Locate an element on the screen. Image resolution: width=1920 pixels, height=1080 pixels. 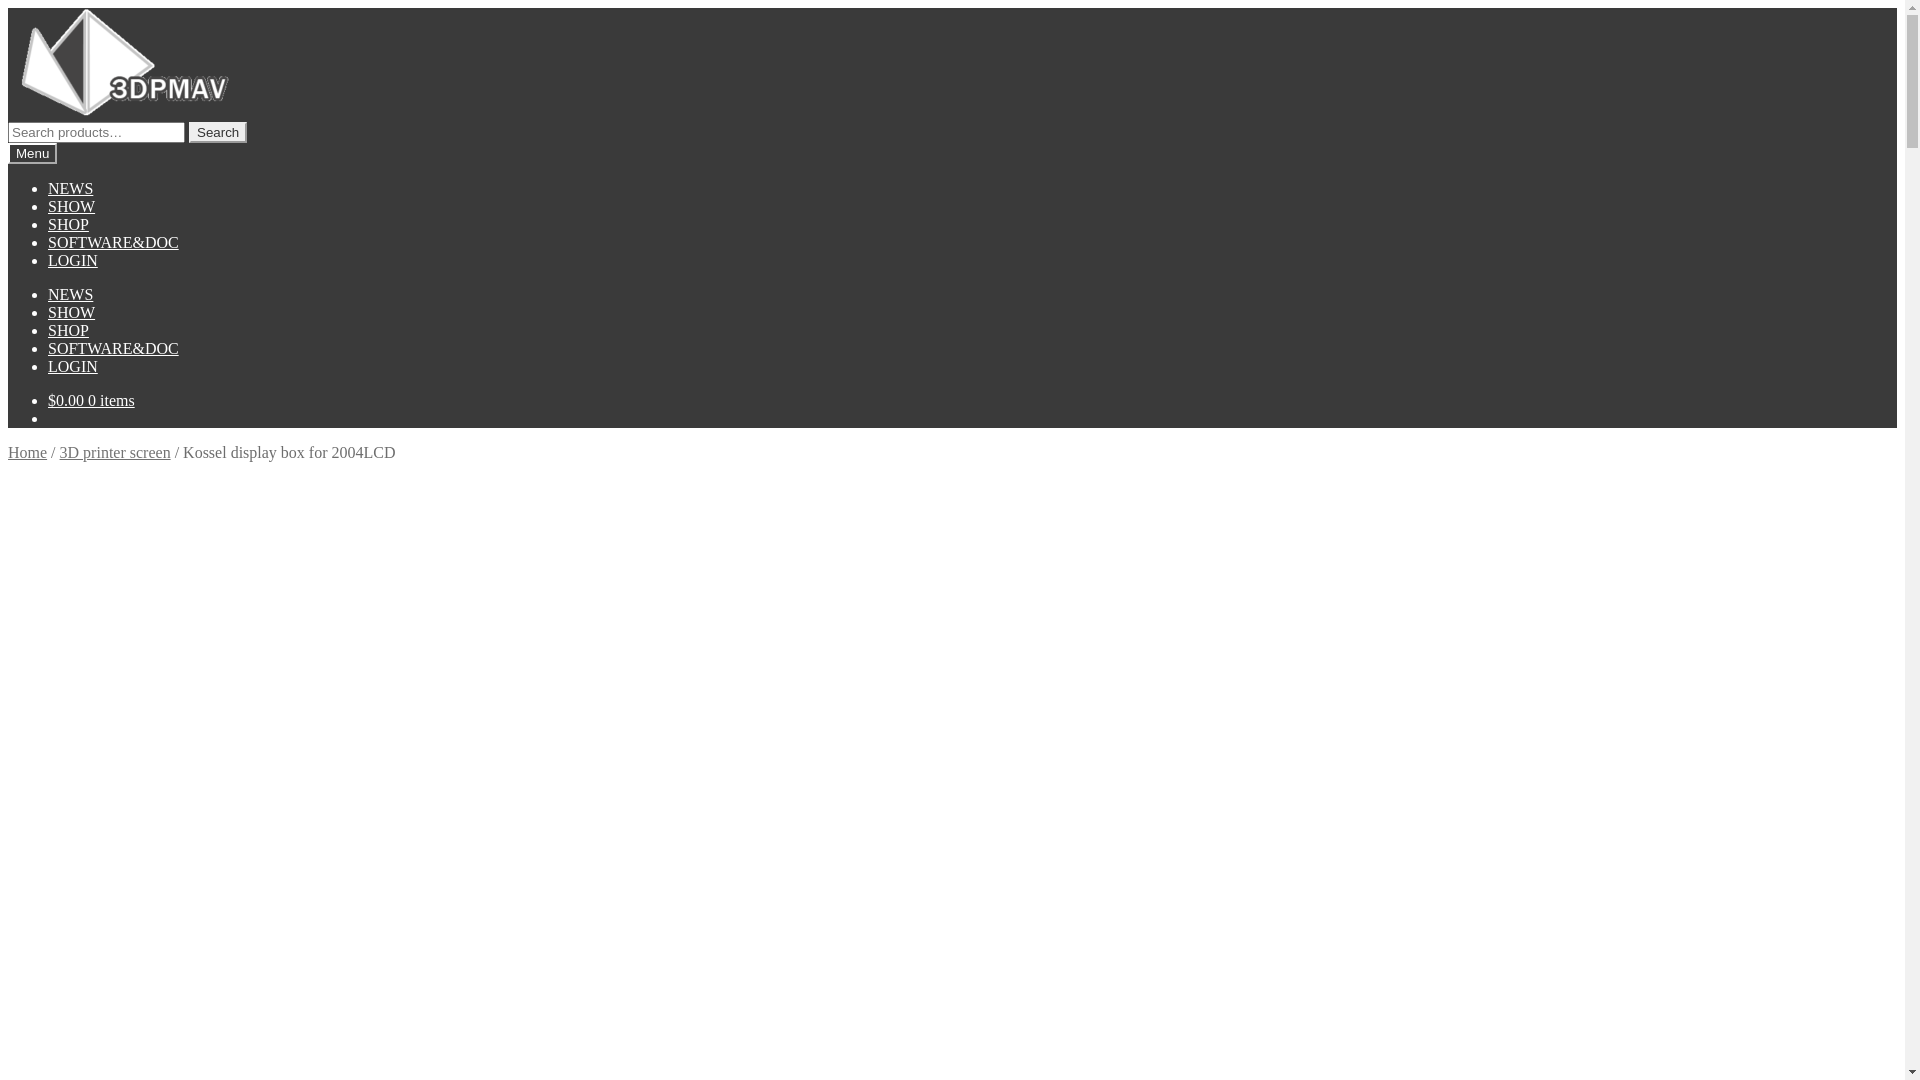
SOFTWARE&DOC is located at coordinates (114, 242).